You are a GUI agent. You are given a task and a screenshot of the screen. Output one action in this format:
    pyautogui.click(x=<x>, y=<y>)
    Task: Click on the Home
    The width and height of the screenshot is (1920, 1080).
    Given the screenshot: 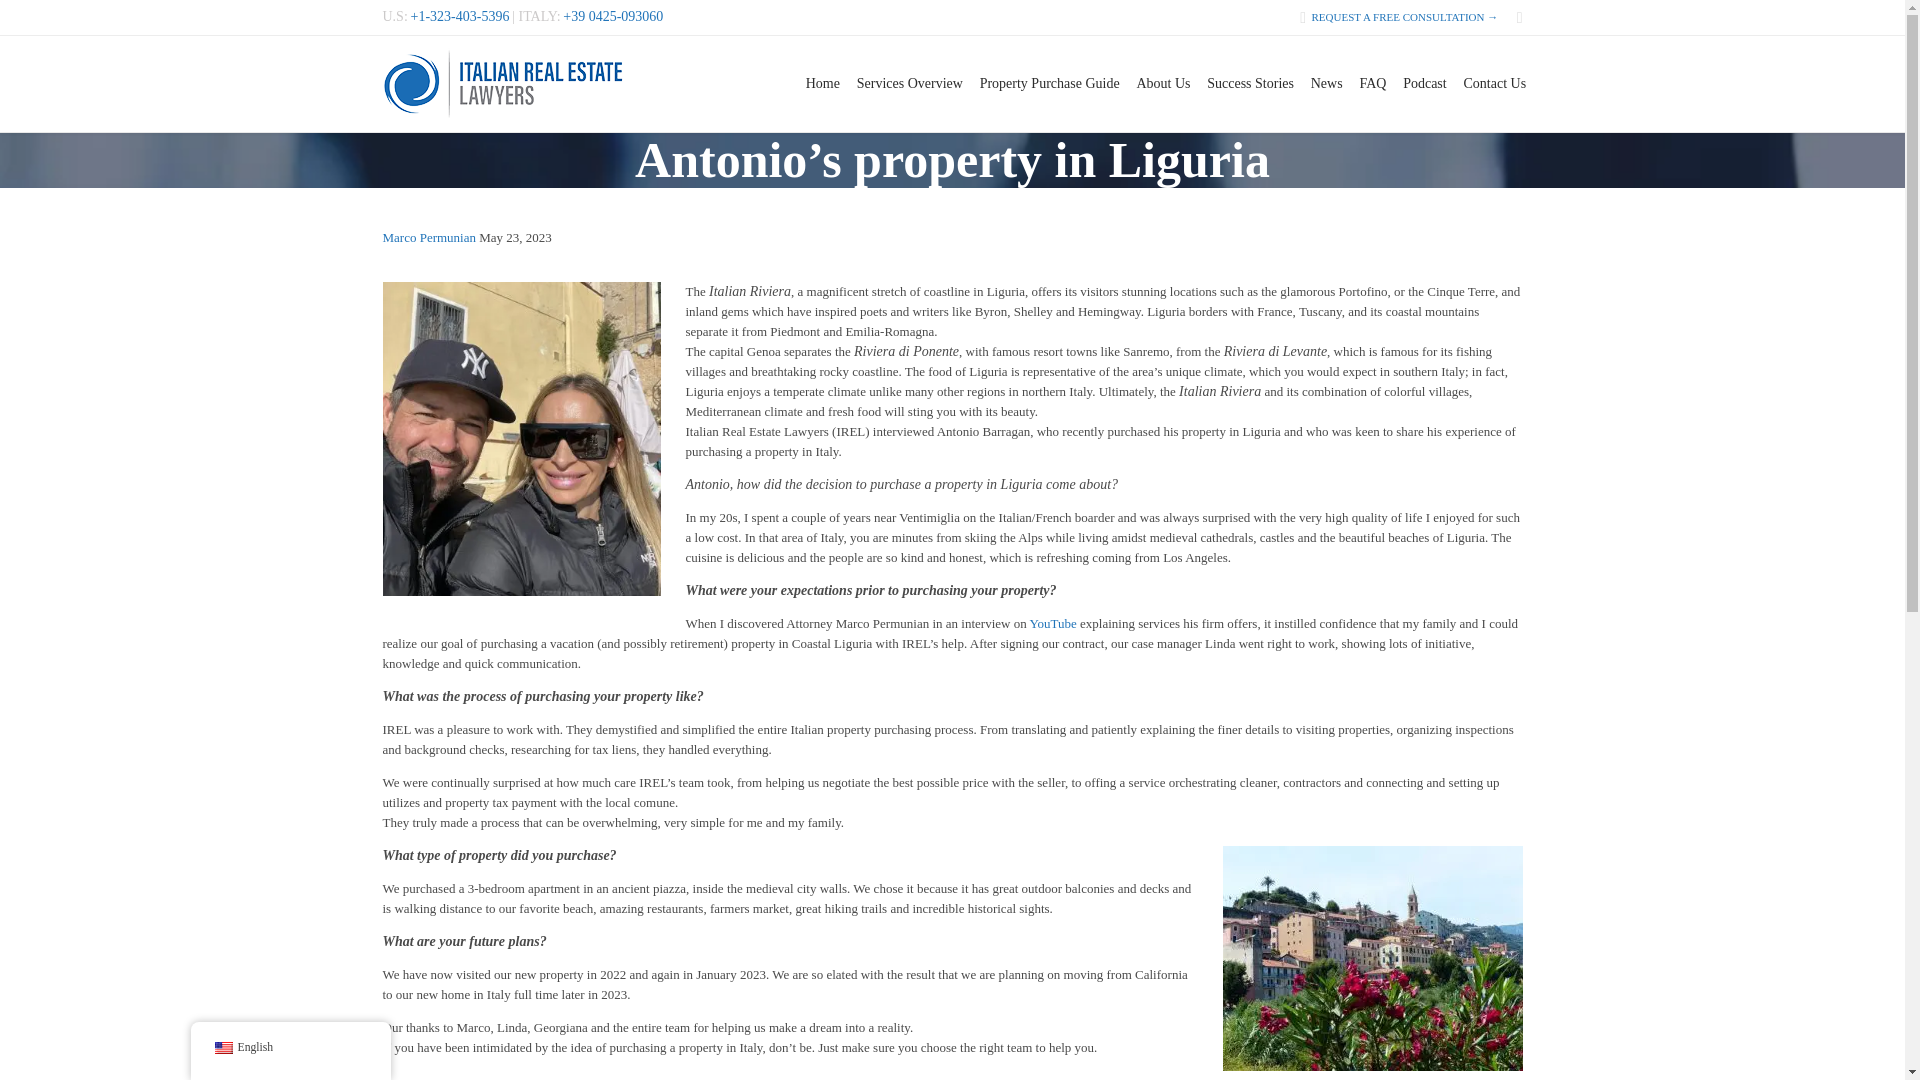 What is the action you would take?
    pyautogui.click(x=822, y=83)
    